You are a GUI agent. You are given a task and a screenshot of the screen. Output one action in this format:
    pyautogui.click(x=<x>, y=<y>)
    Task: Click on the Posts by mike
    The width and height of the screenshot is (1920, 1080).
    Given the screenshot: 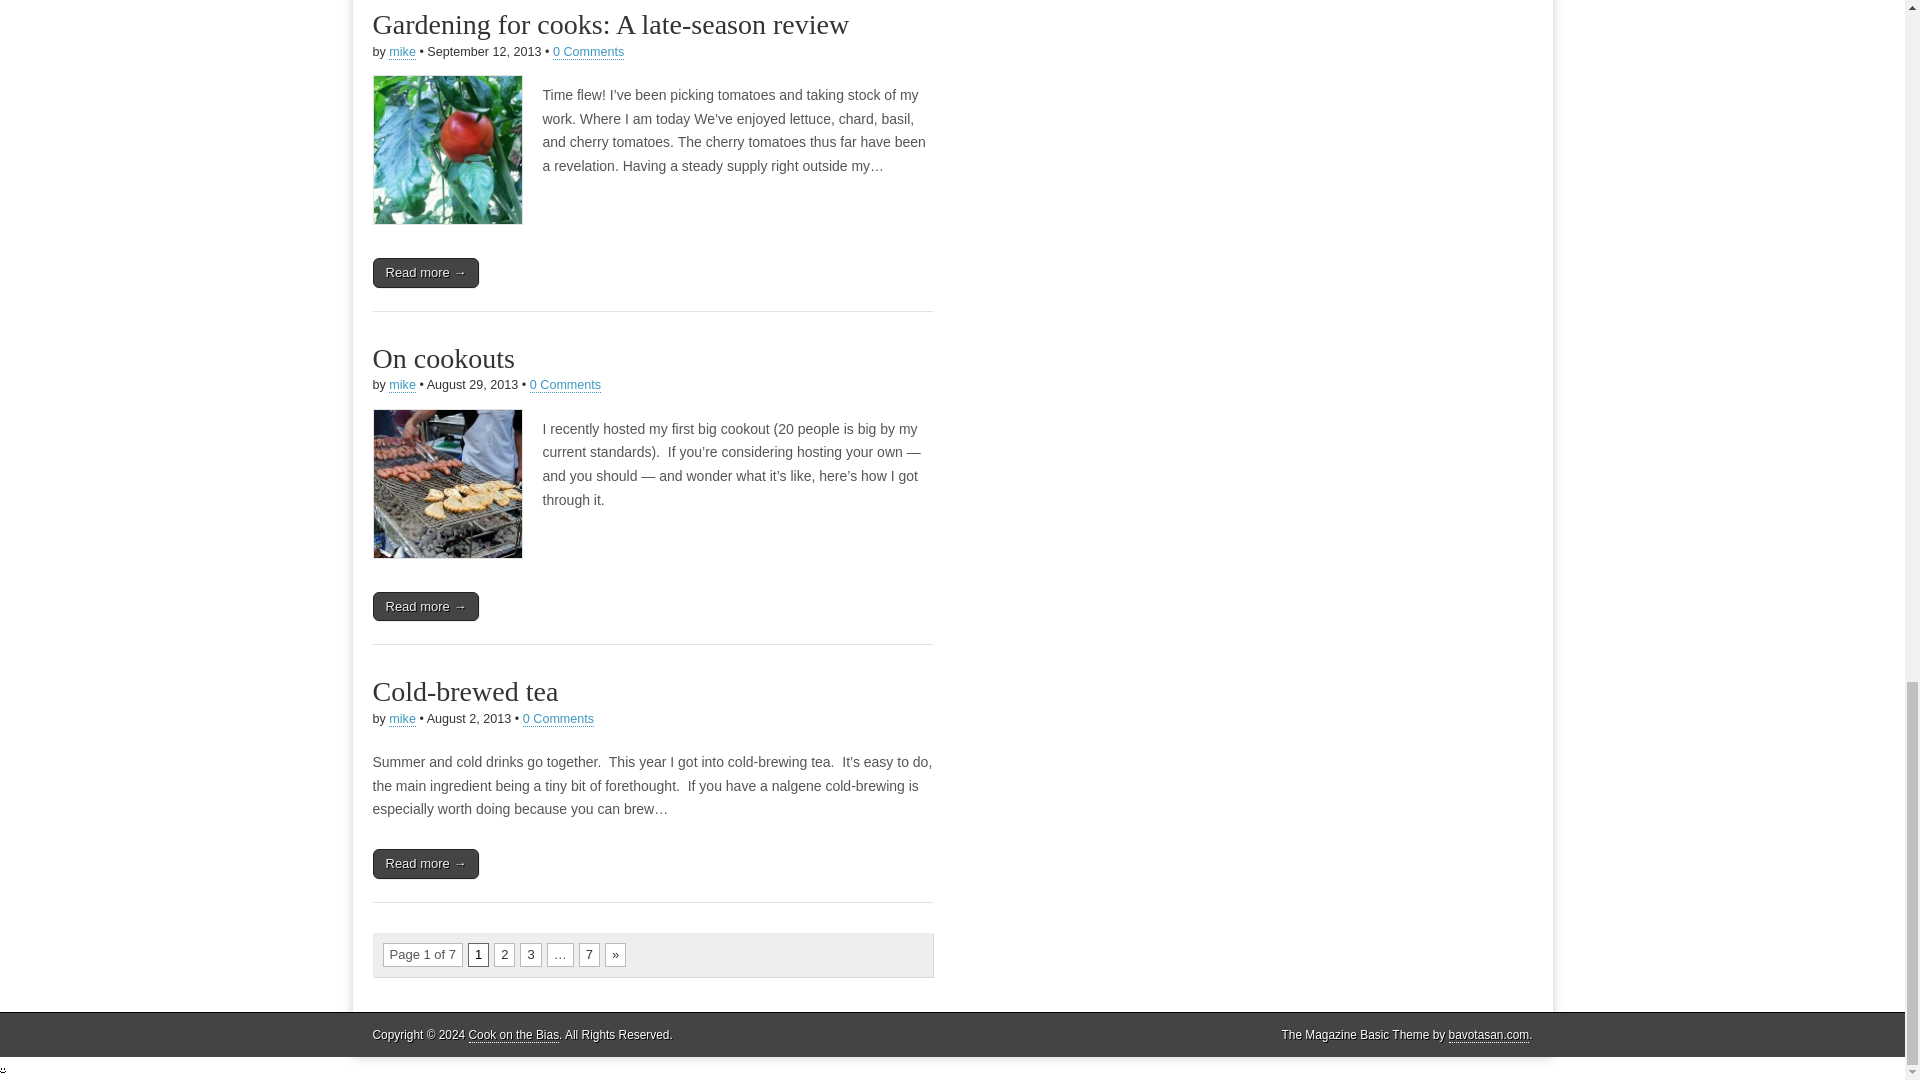 What is the action you would take?
    pyautogui.click(x=402, y=718)
    